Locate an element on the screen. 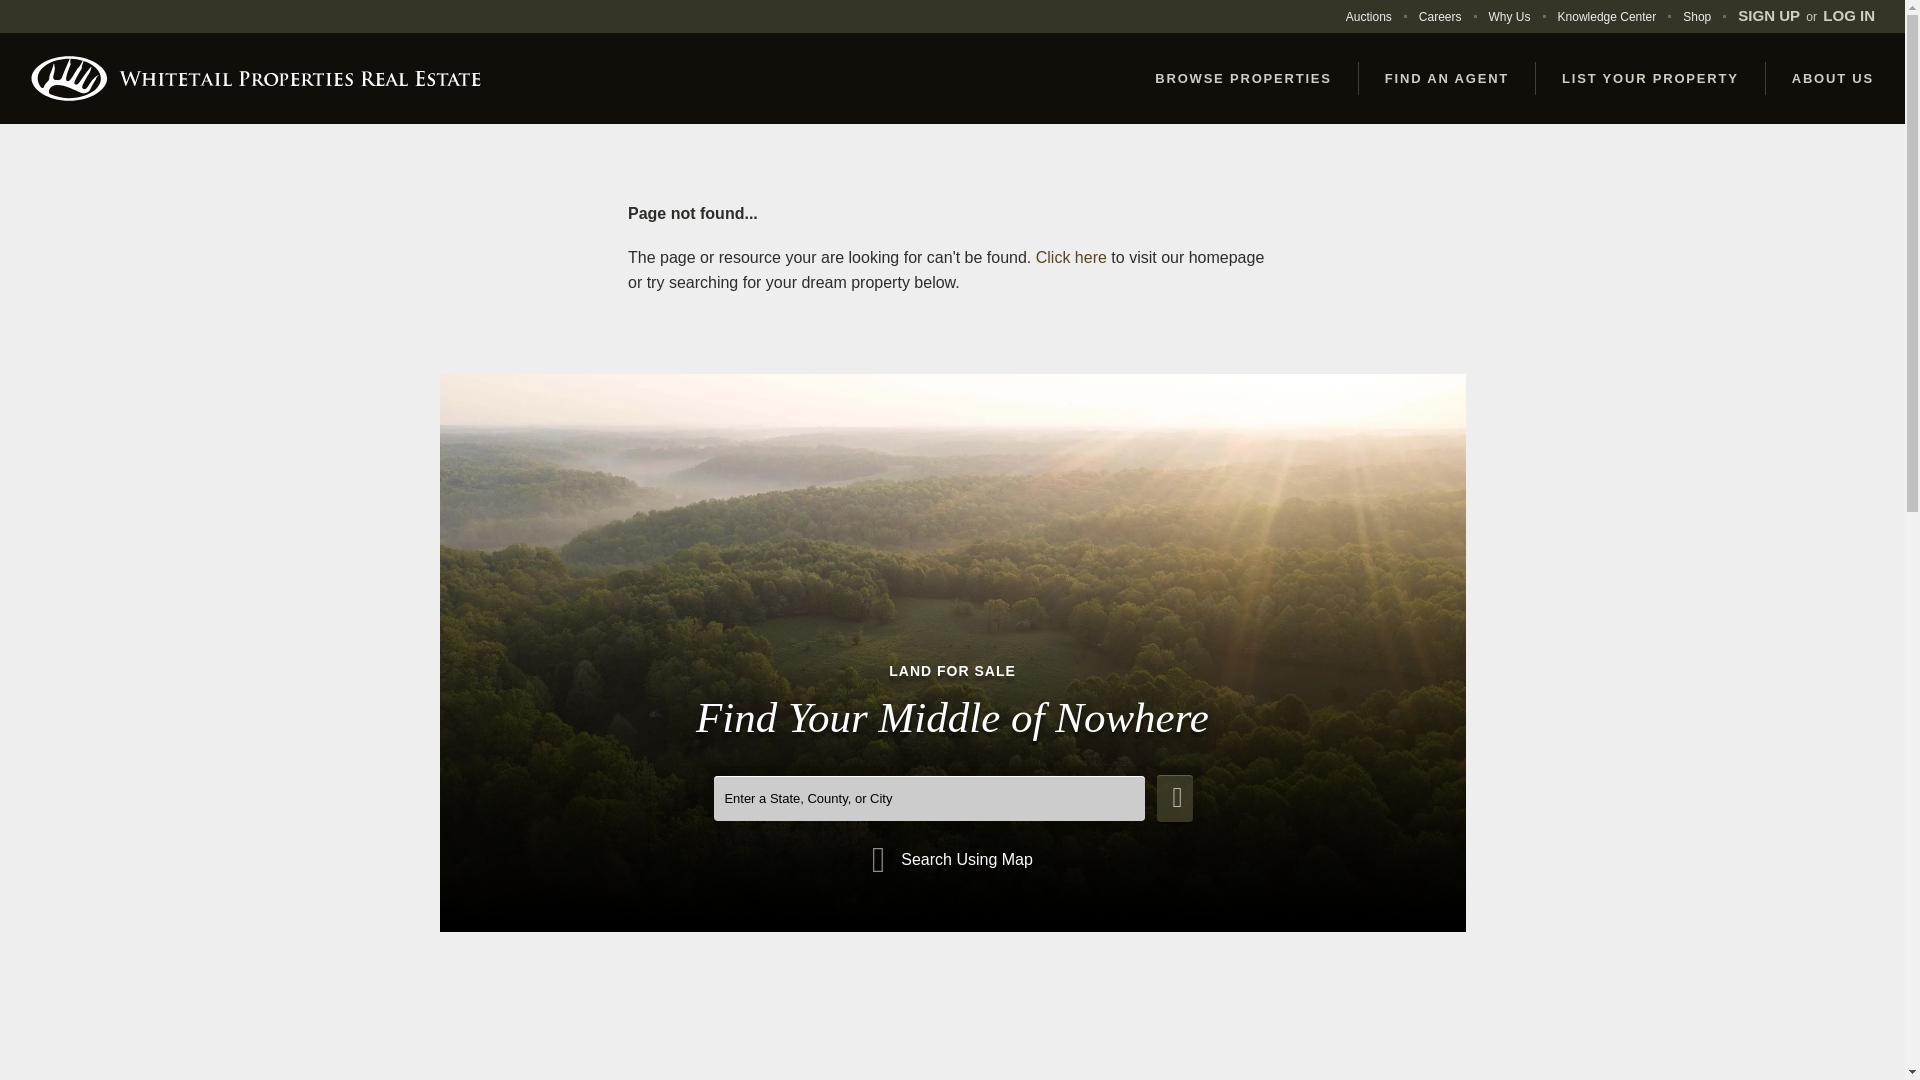 The width and height of the screenshot is (1920, 1080). FIND AN AGENT is located at coordinates (1448, 78).